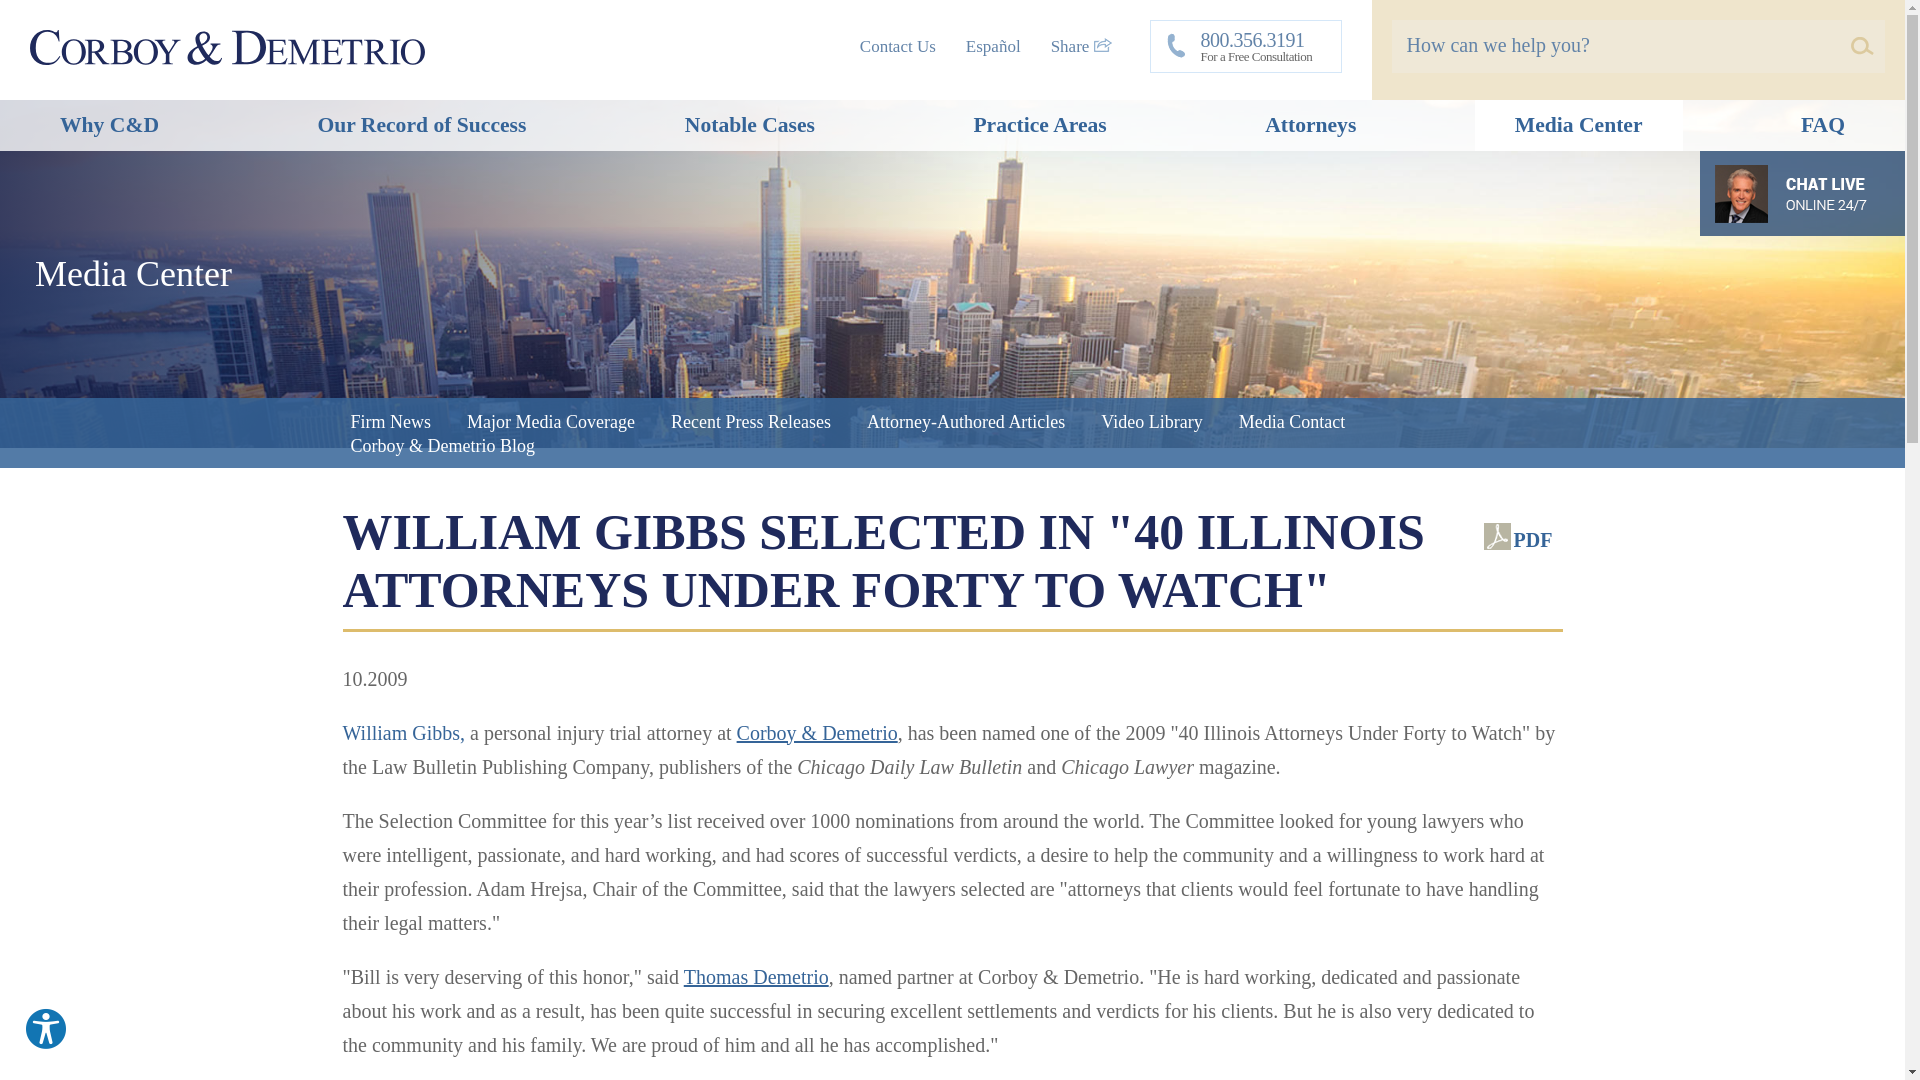  I want to click on Video Library, so click(1150, 422).